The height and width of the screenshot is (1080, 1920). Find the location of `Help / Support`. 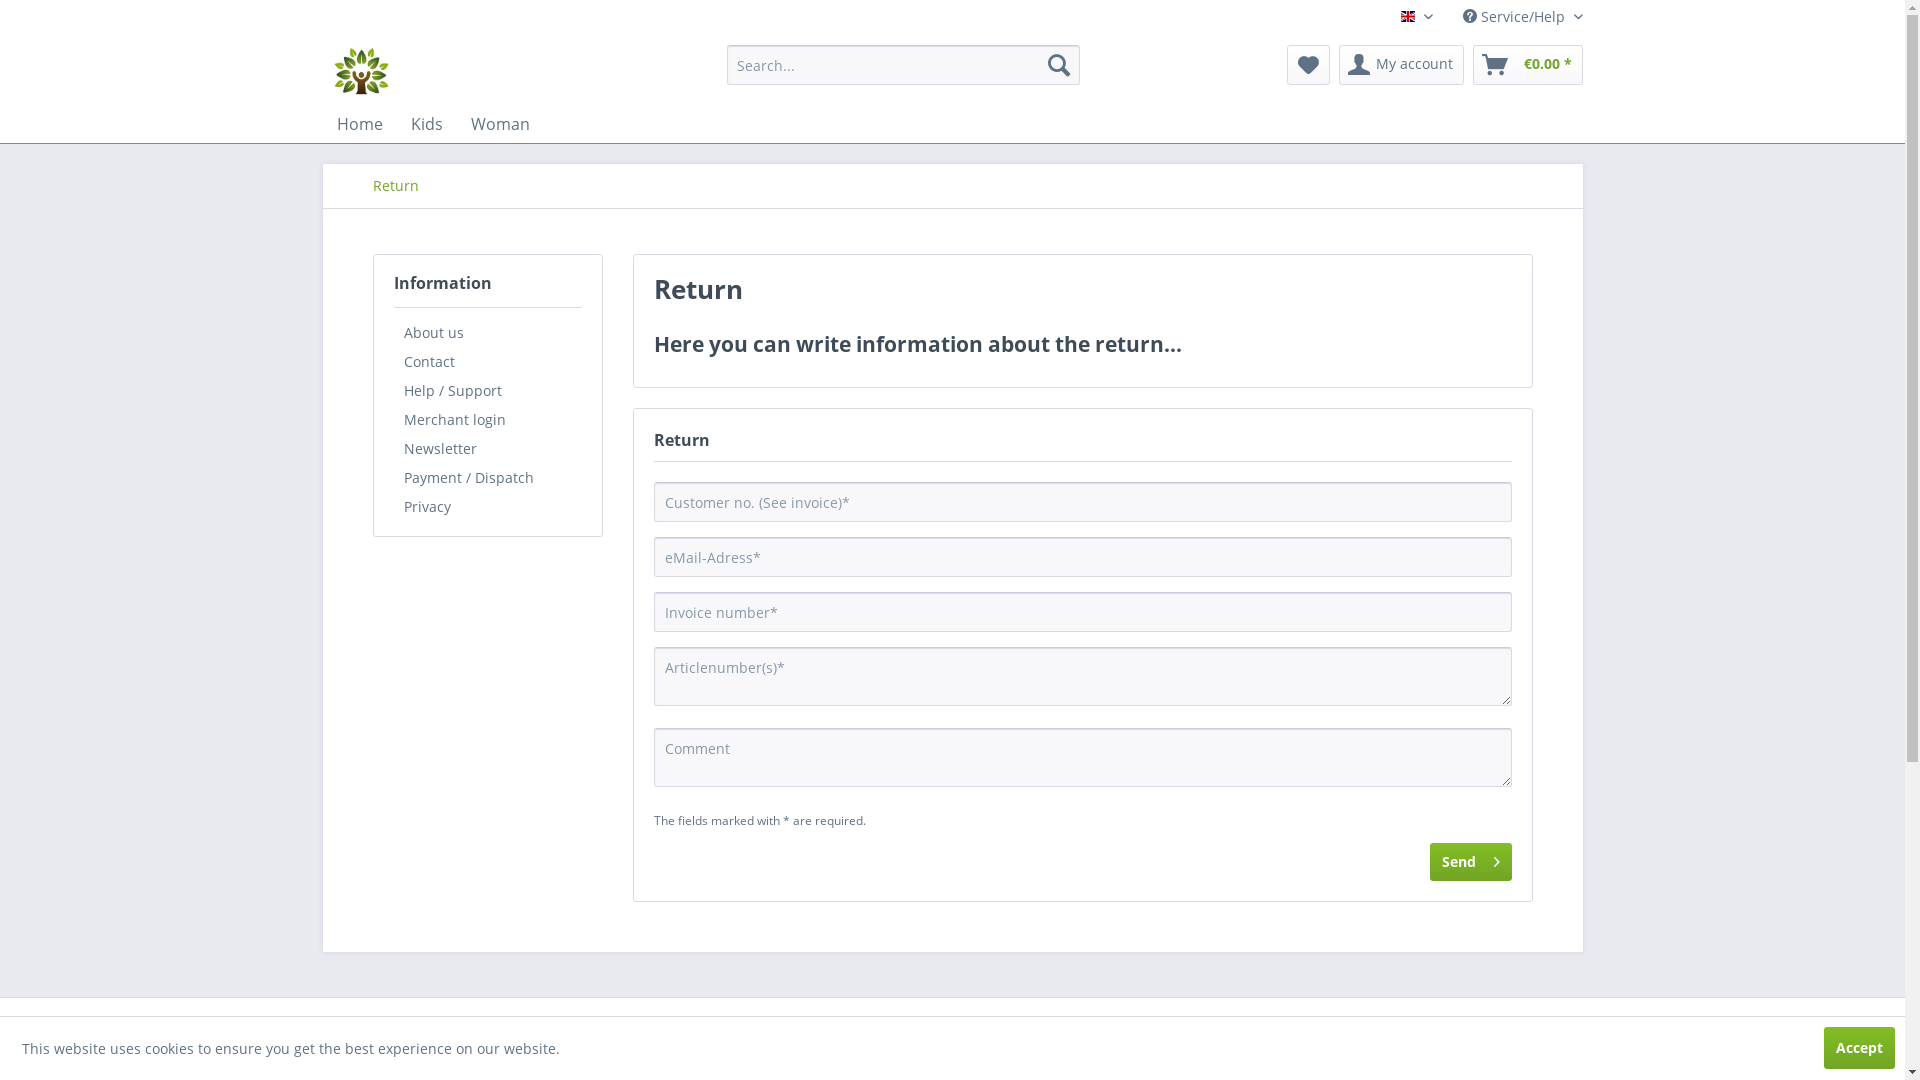

Help / Support is located at coordinates (488, 390).